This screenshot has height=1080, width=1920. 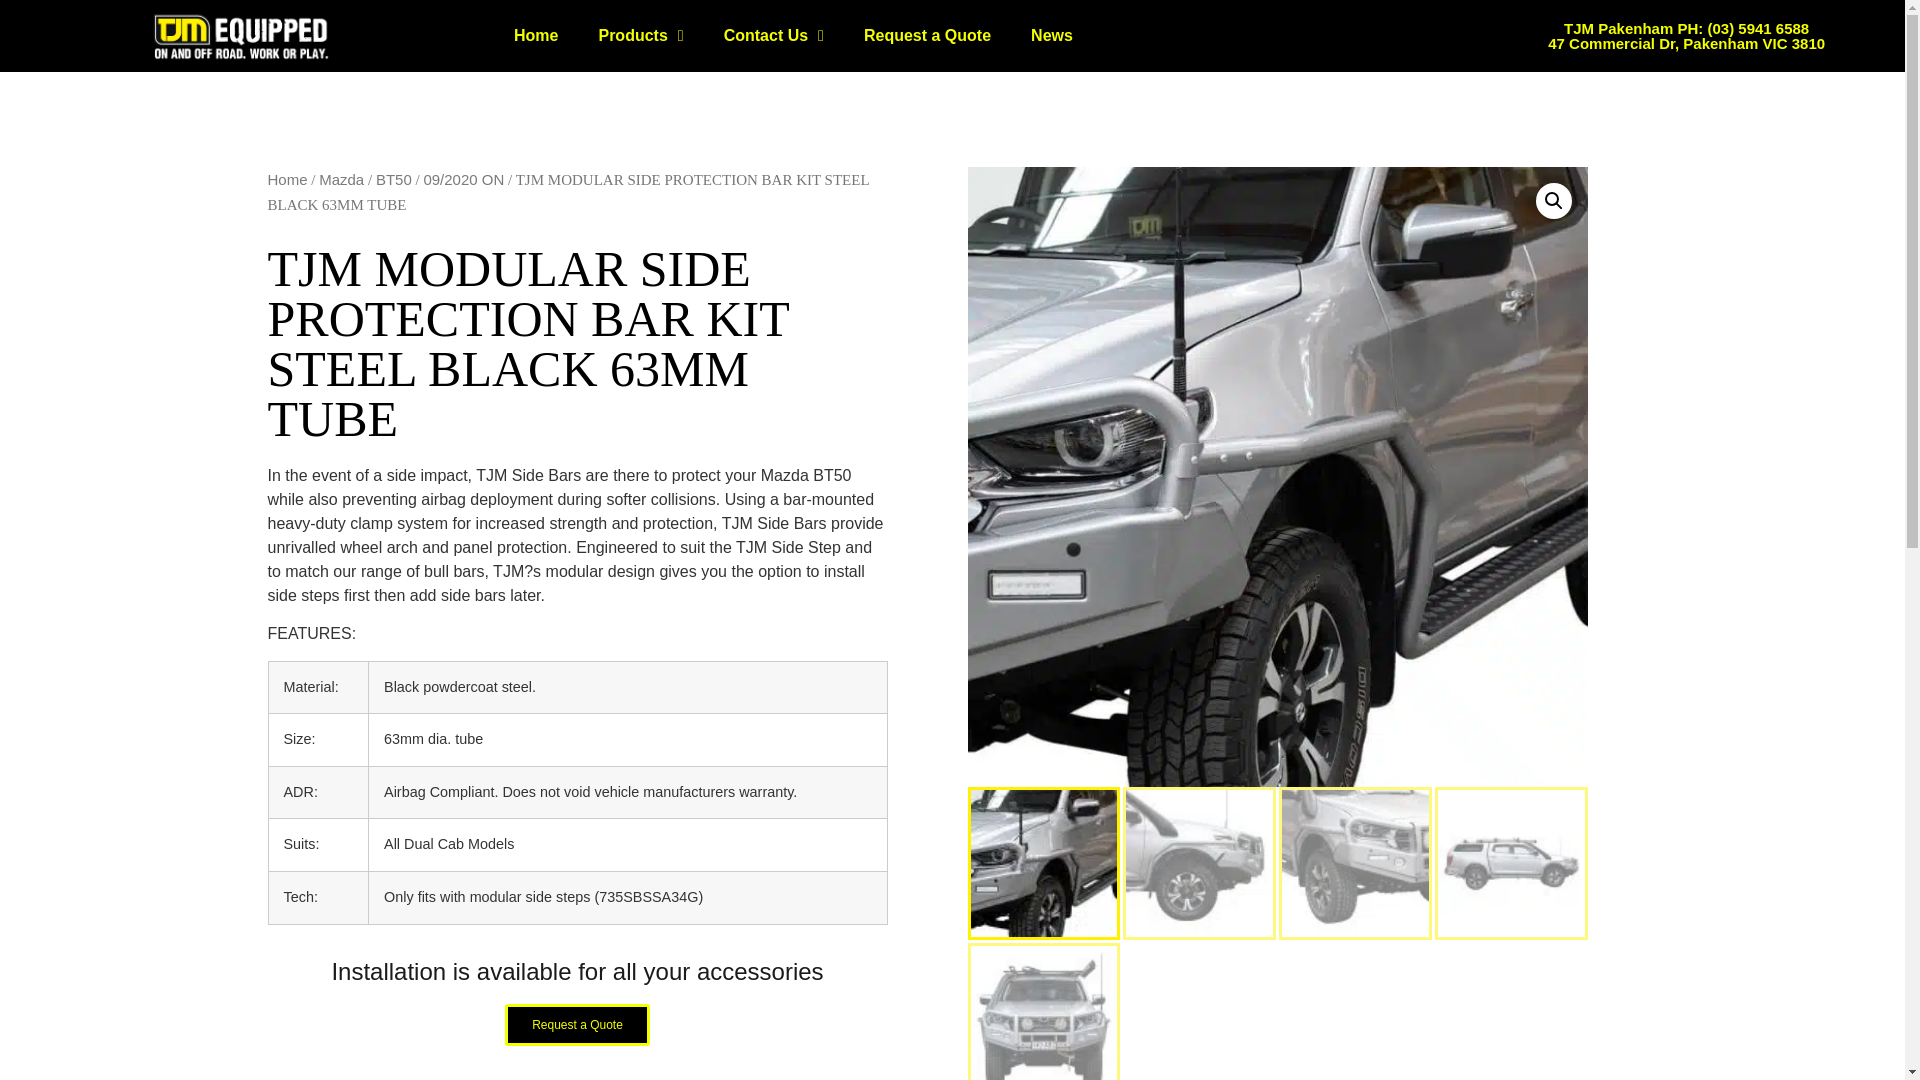 What do you see at coordinates (535, 36) in the screenshot?
I see `Home` at bounding box center [535, 36].